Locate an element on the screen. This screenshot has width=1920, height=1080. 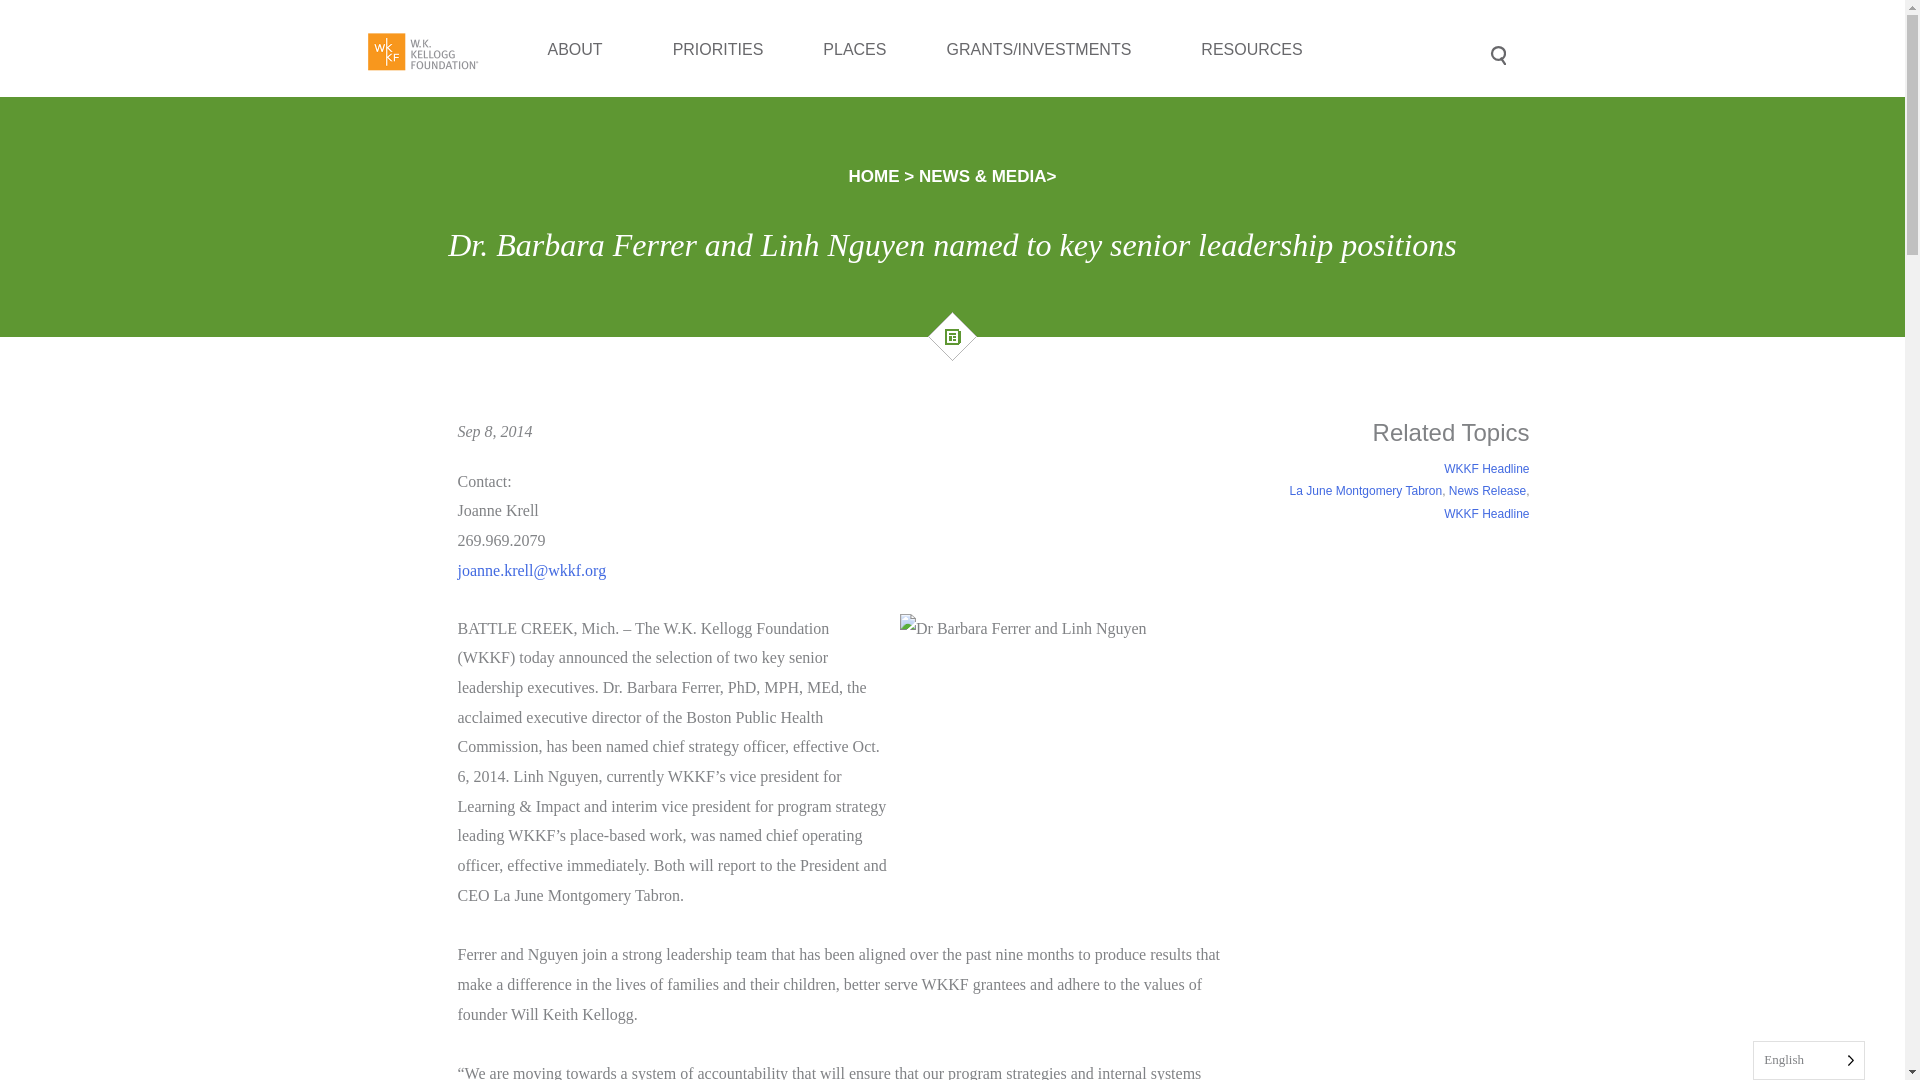
RESOURCES is located at coordinates (1256, 62).